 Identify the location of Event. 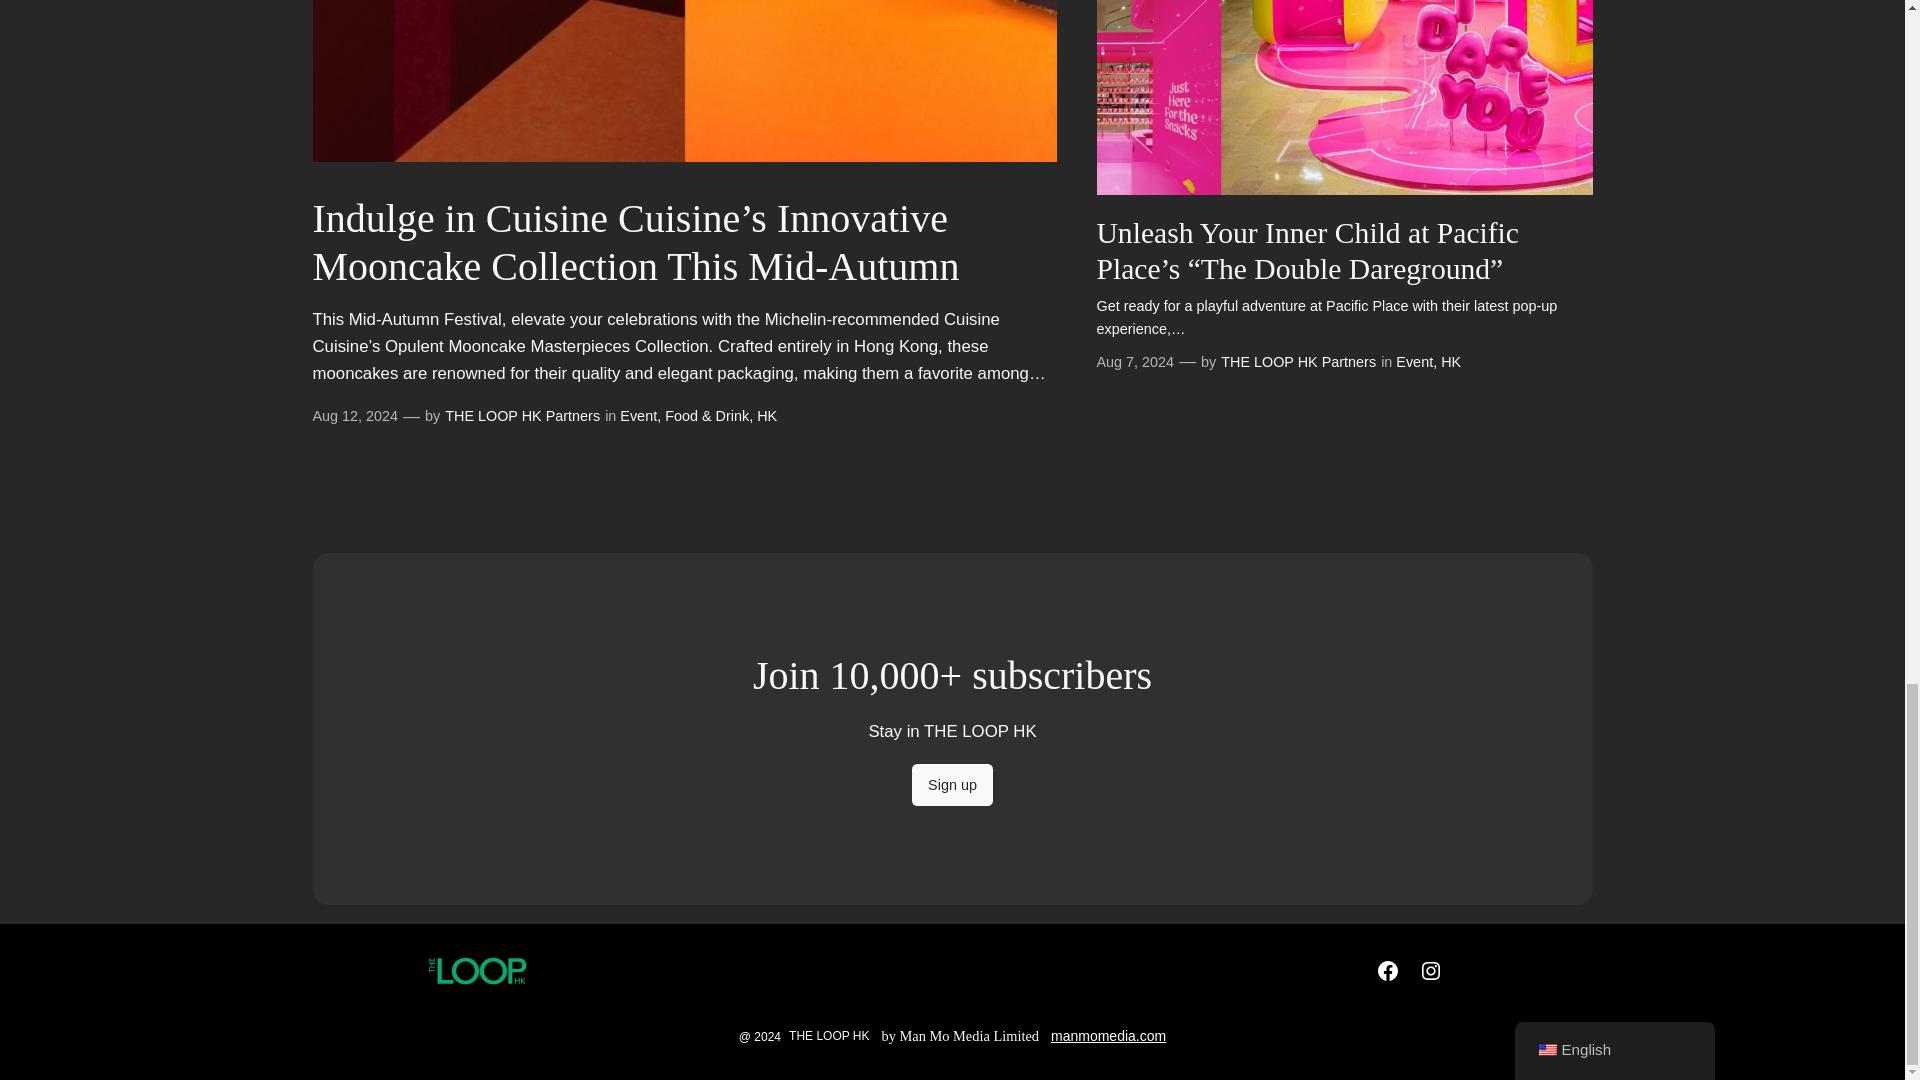
(638, 416).